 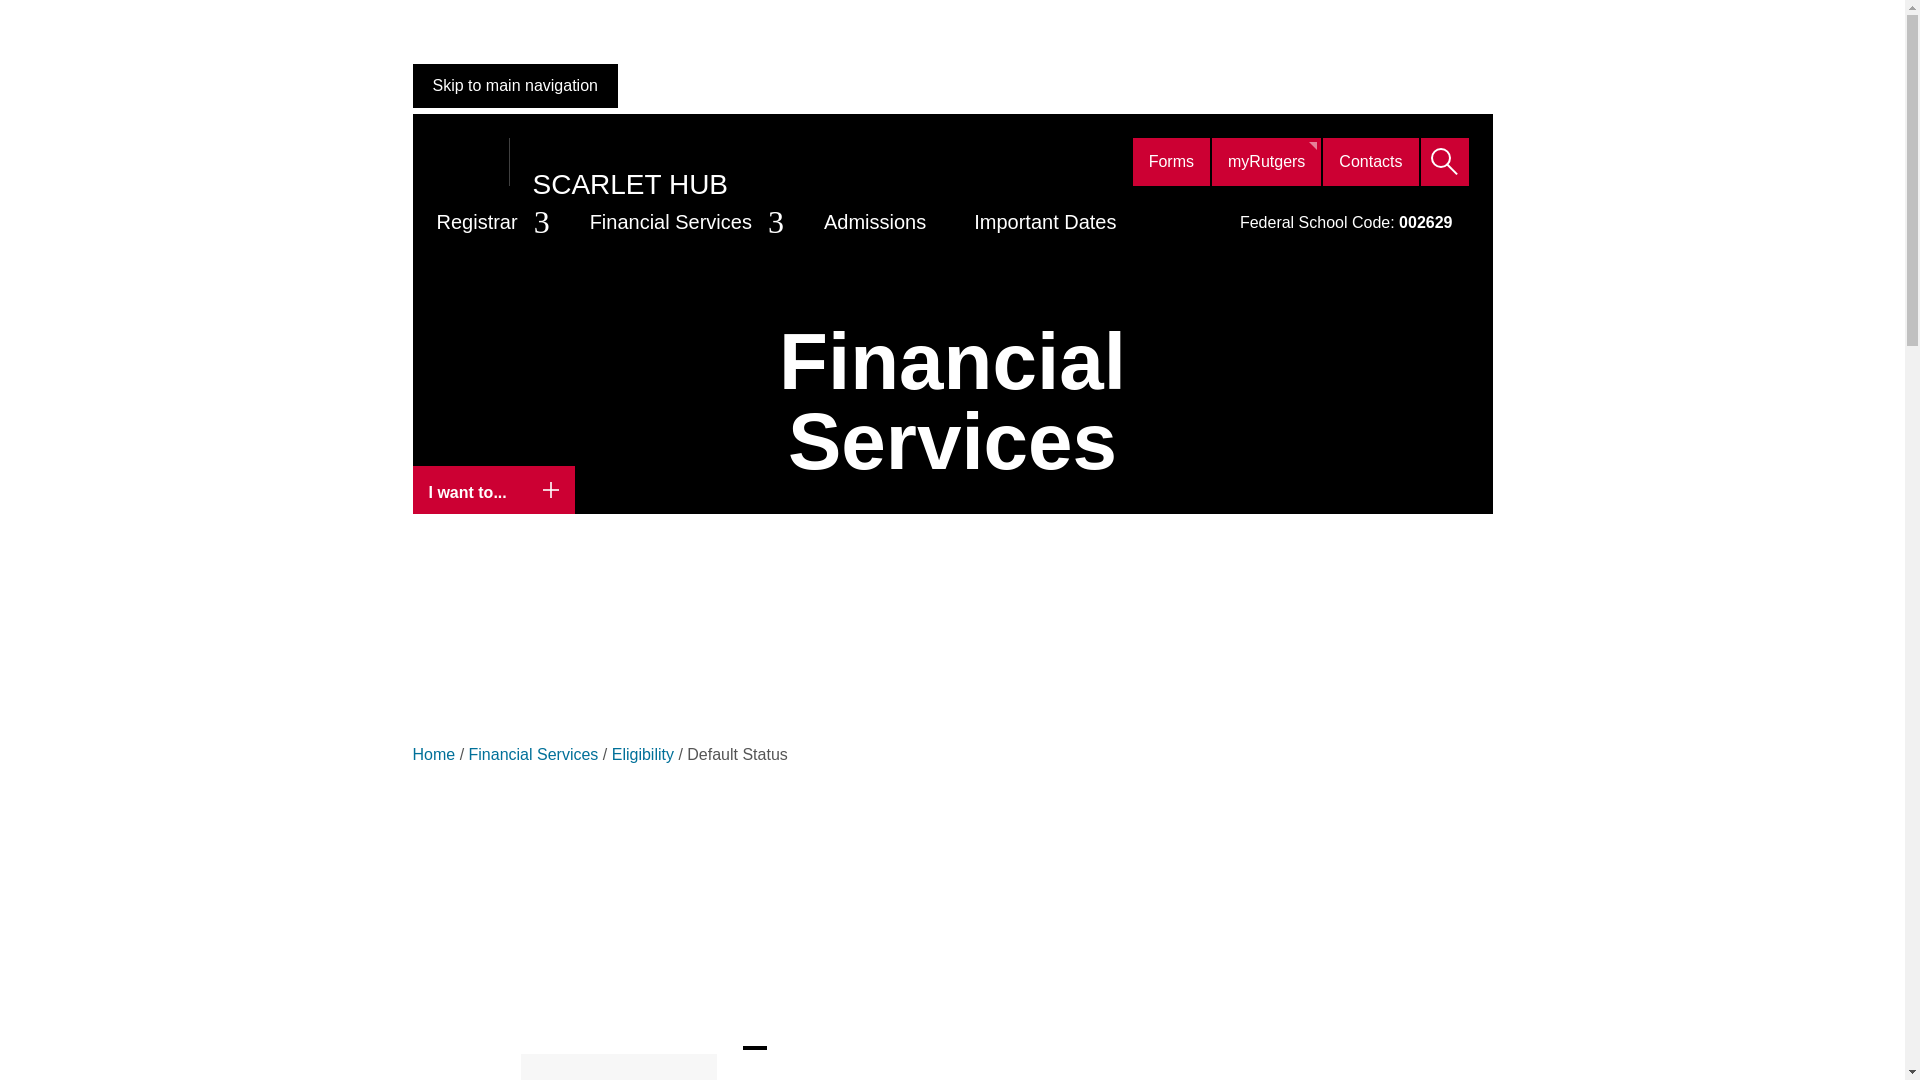 What do you see at coordinates (488, 222) in the screenshot?
I see `Registrar` at bounding box center [488, 222].